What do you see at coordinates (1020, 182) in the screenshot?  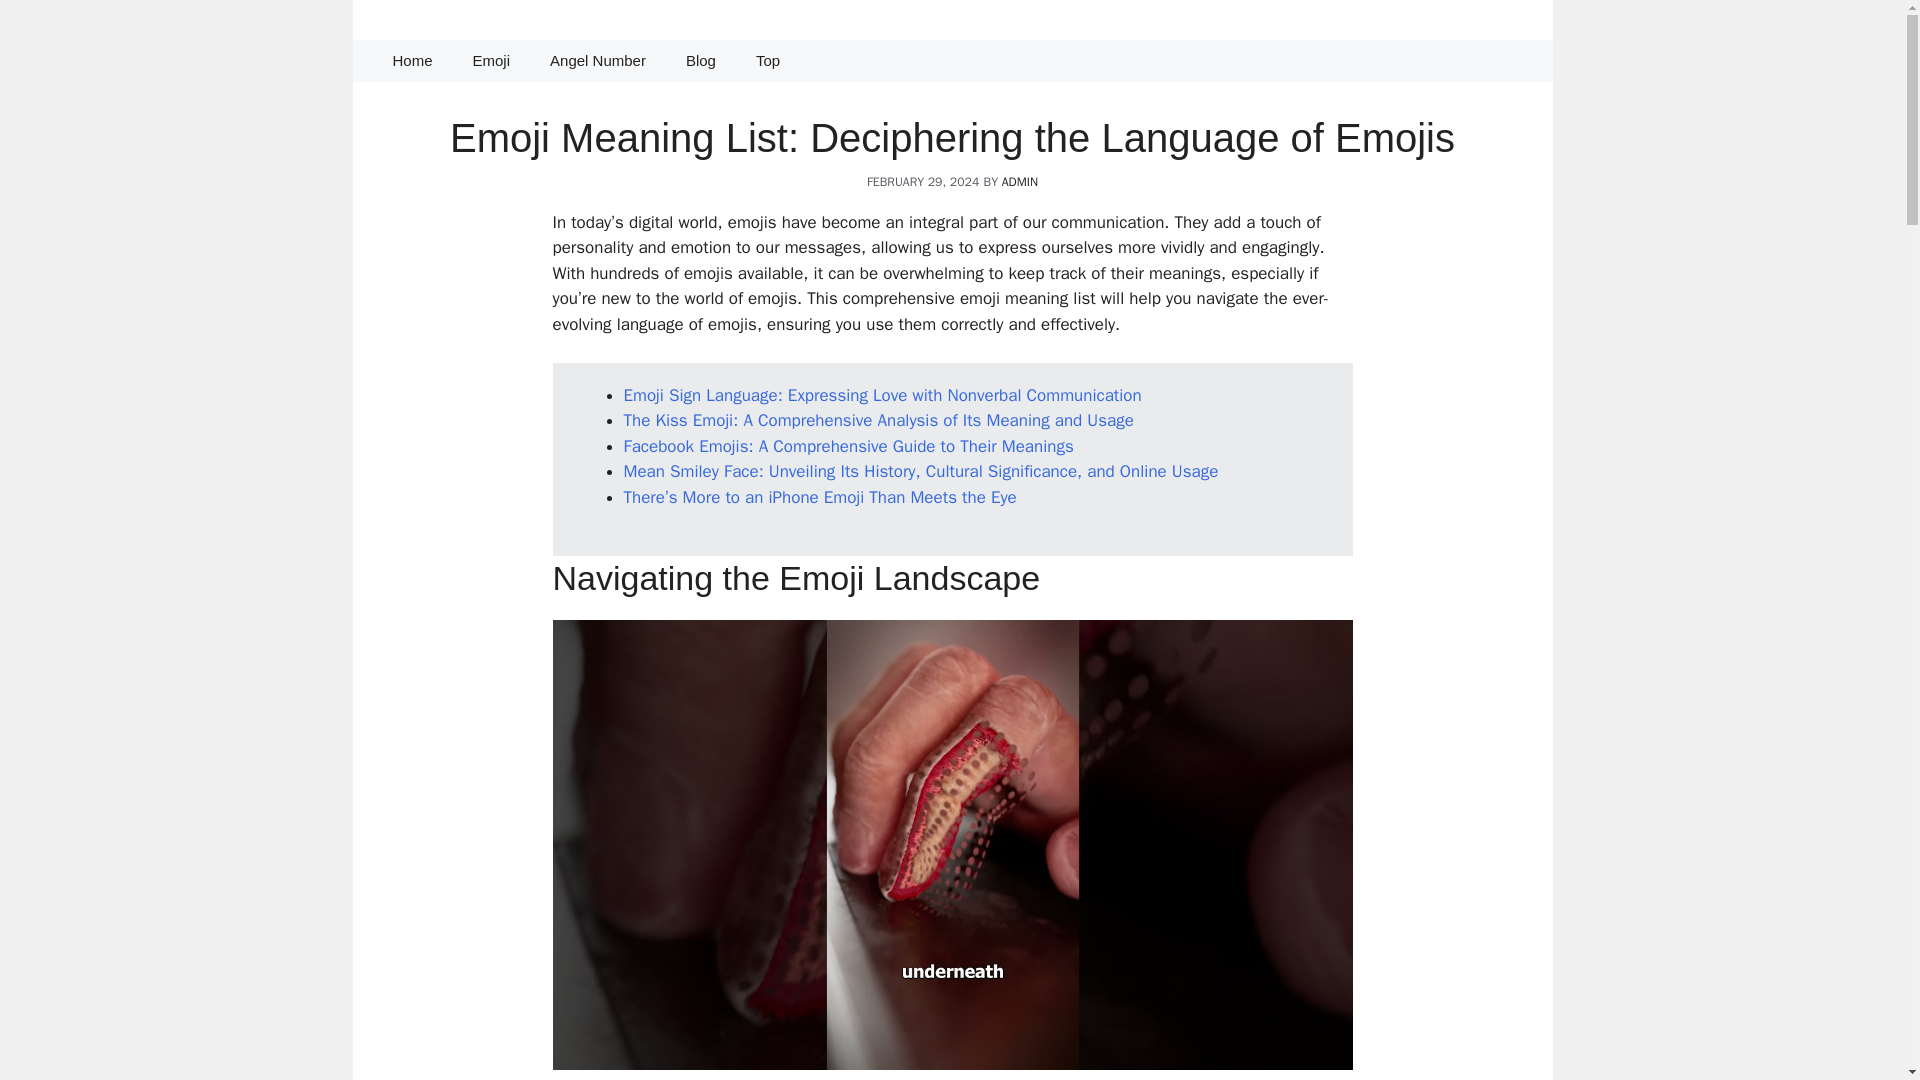 I see `View all posts by admin` at bounding box center [1020, 182].